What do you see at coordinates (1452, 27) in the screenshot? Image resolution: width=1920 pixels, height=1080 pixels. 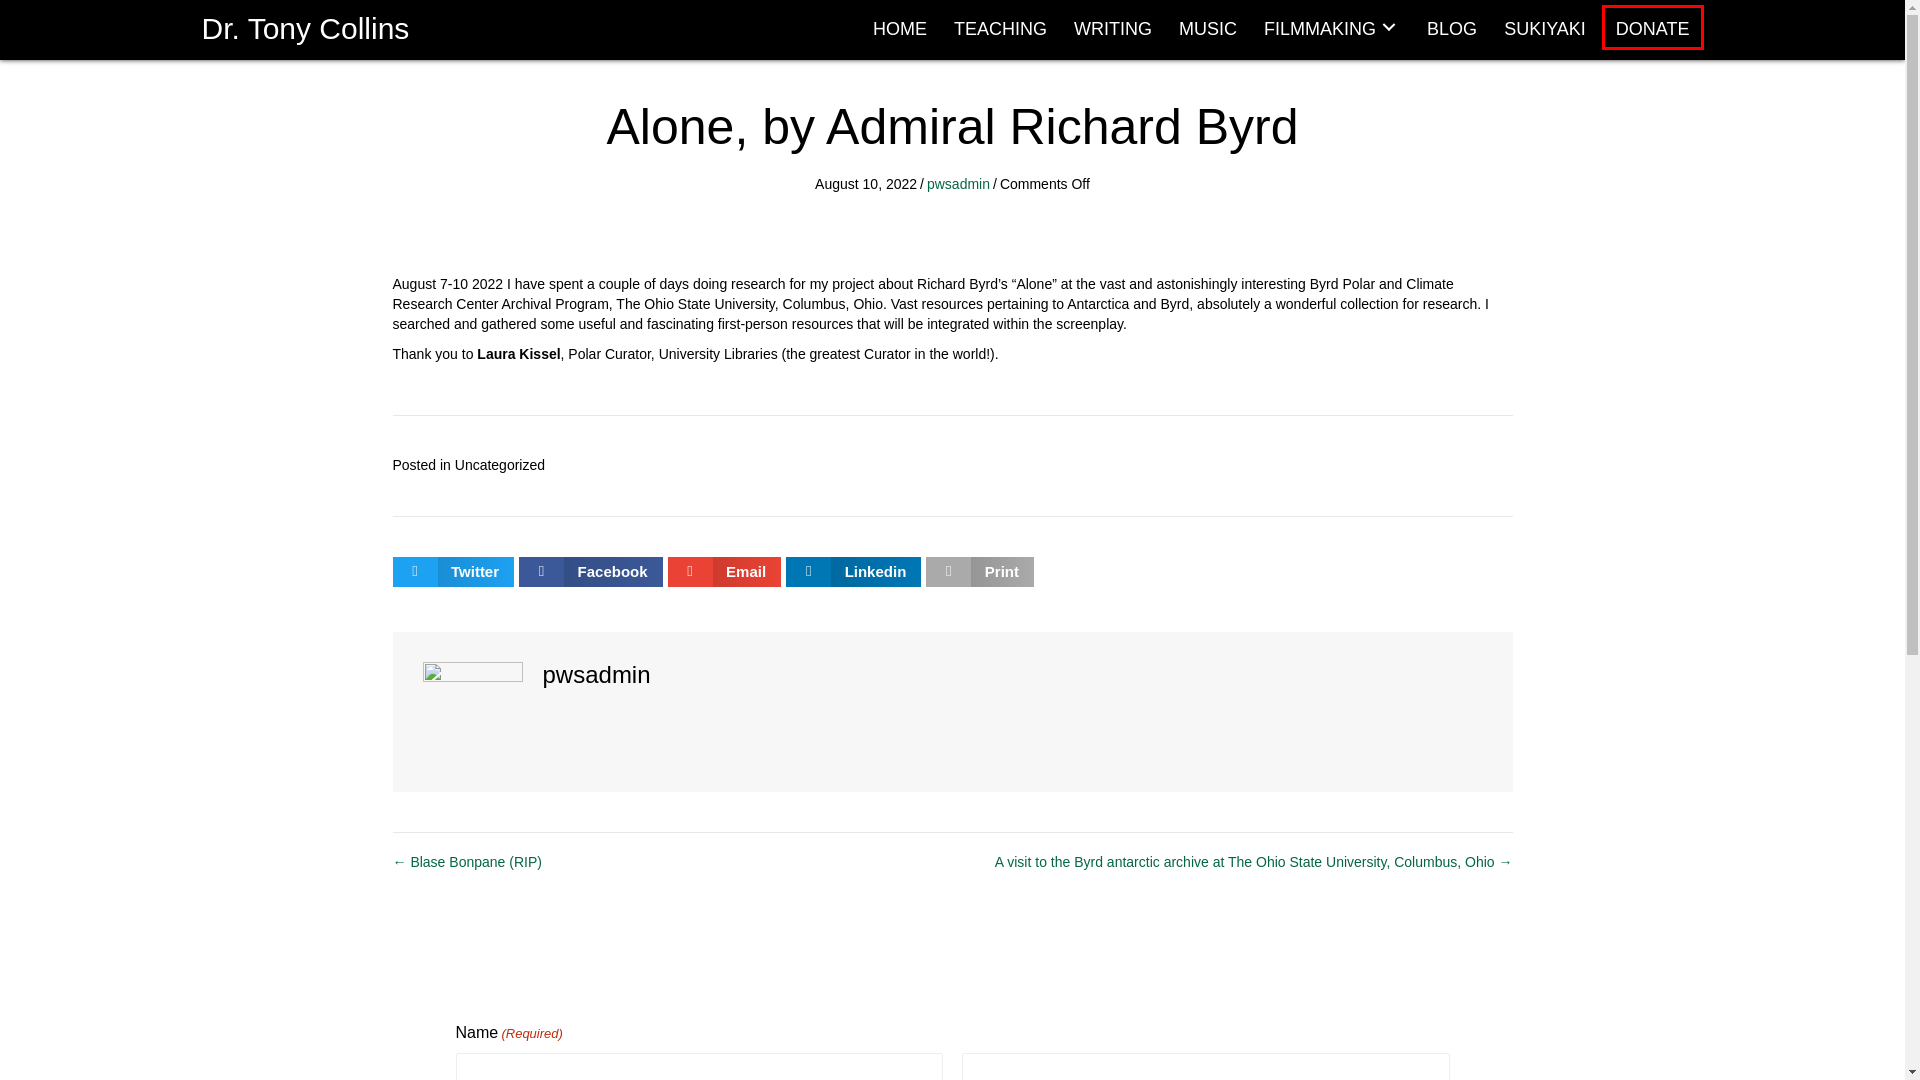 I see `BLOG` at bounding box center [1452, 27].